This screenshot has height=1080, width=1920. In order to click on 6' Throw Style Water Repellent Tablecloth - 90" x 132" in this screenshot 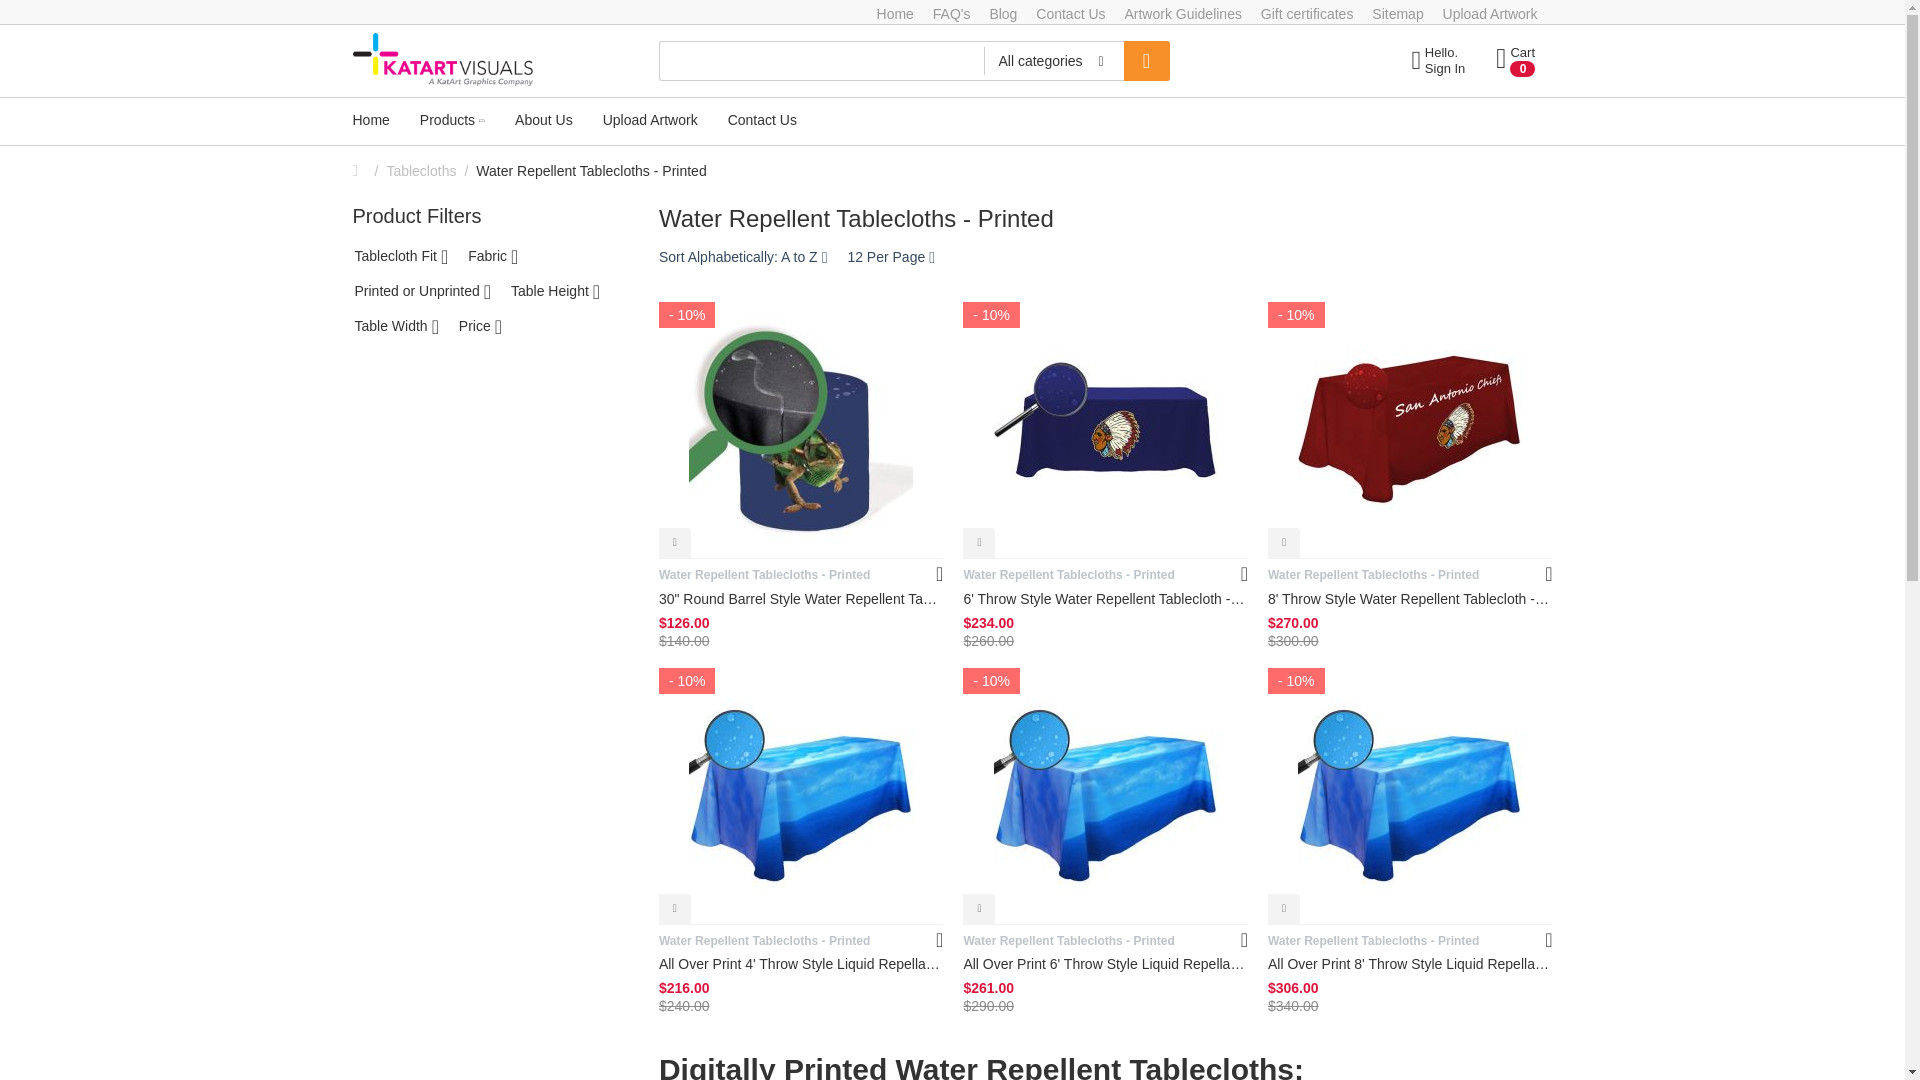, I will do `click(1146, 61)`.